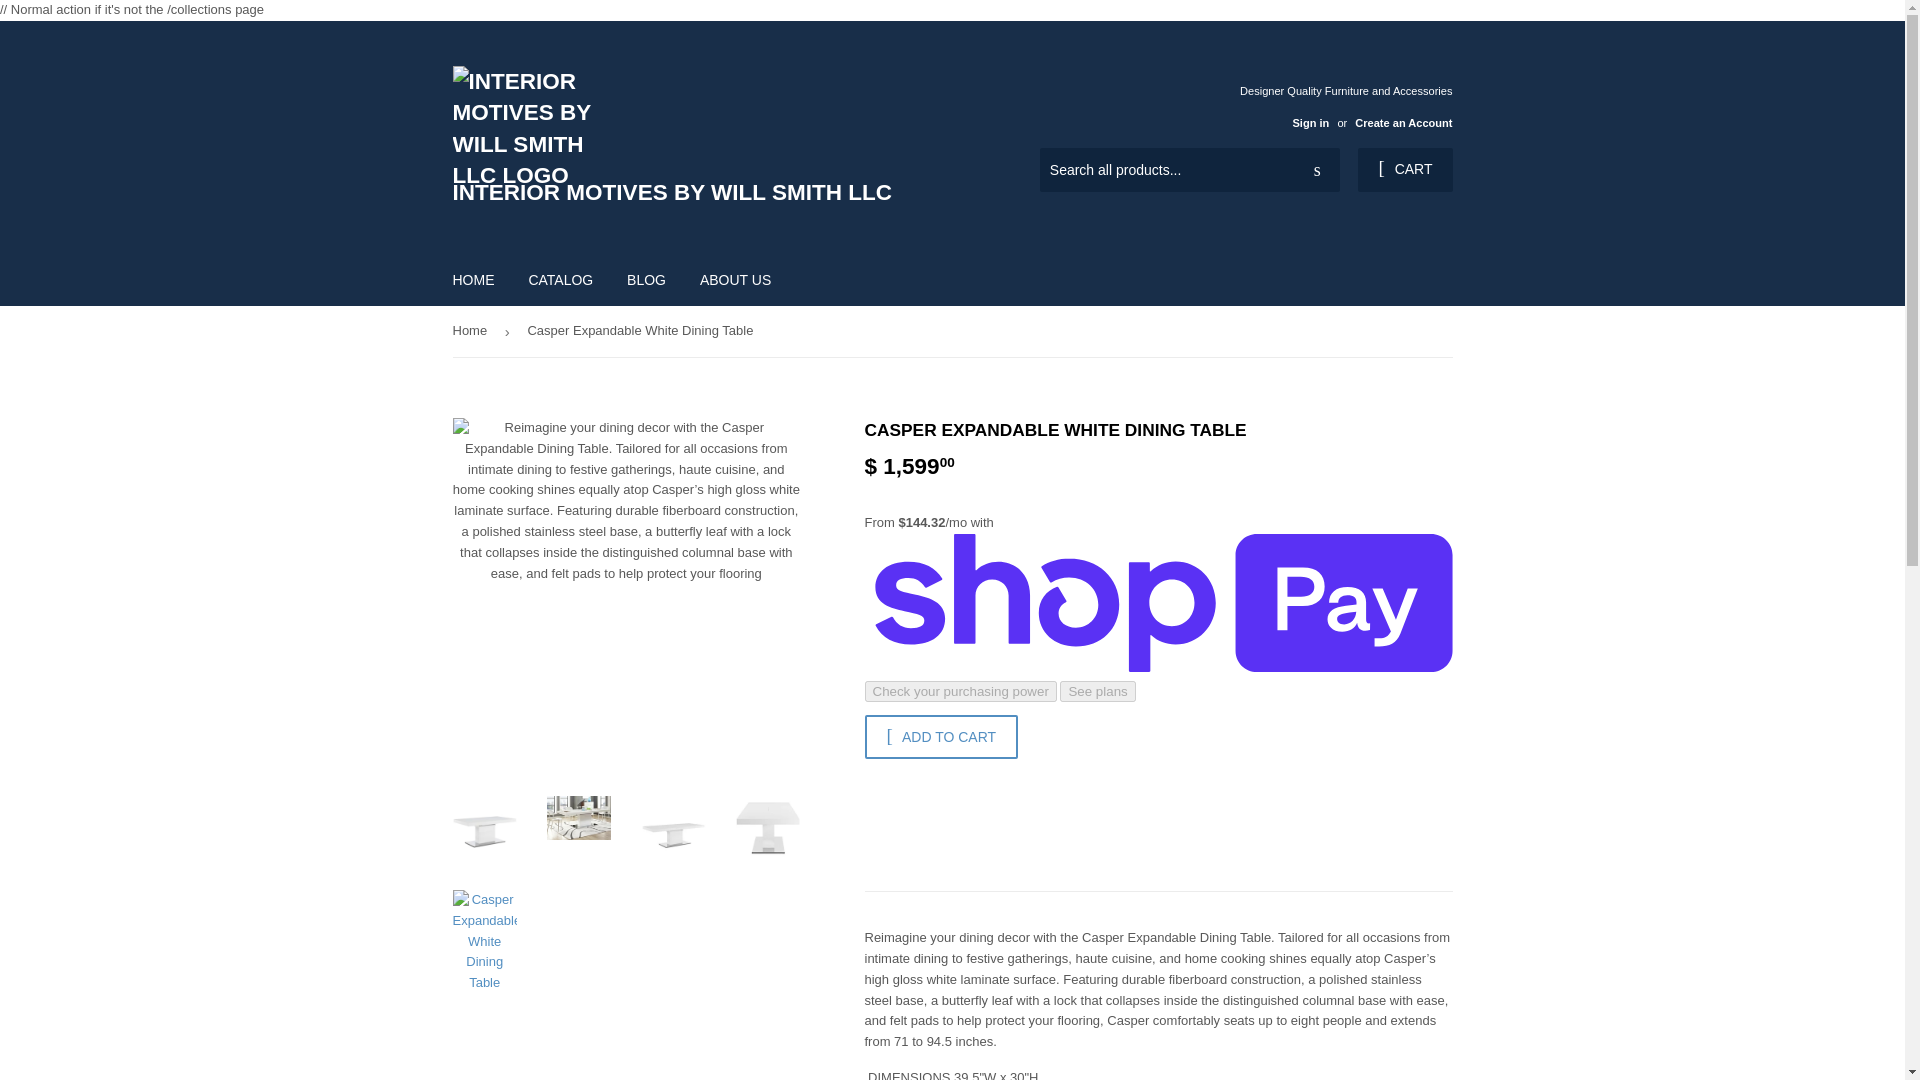 The image size is (1920, 1080). I want to click on INTERIOR MOTIVES BY WILL SMITH LLC, so click(702, 137).